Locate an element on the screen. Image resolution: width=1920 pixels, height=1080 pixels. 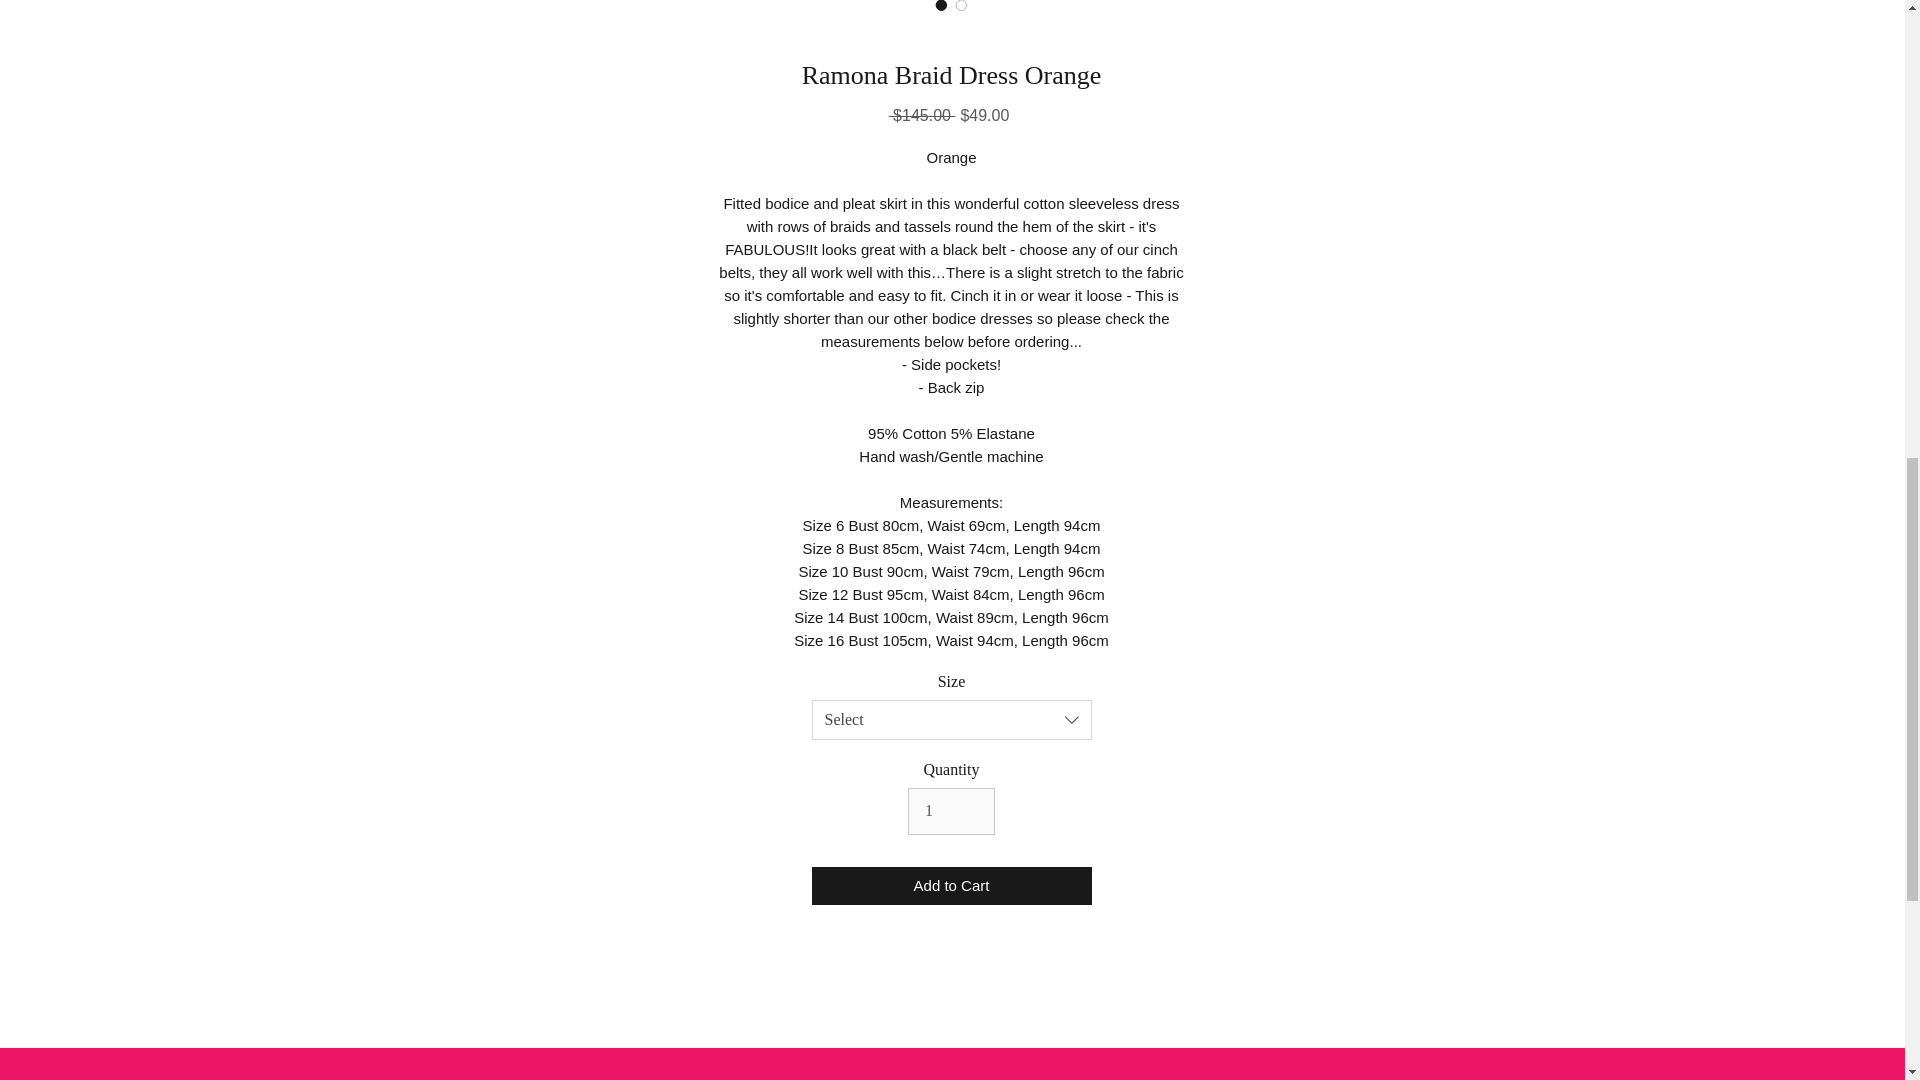
1 is located at coordinates (951, 810).